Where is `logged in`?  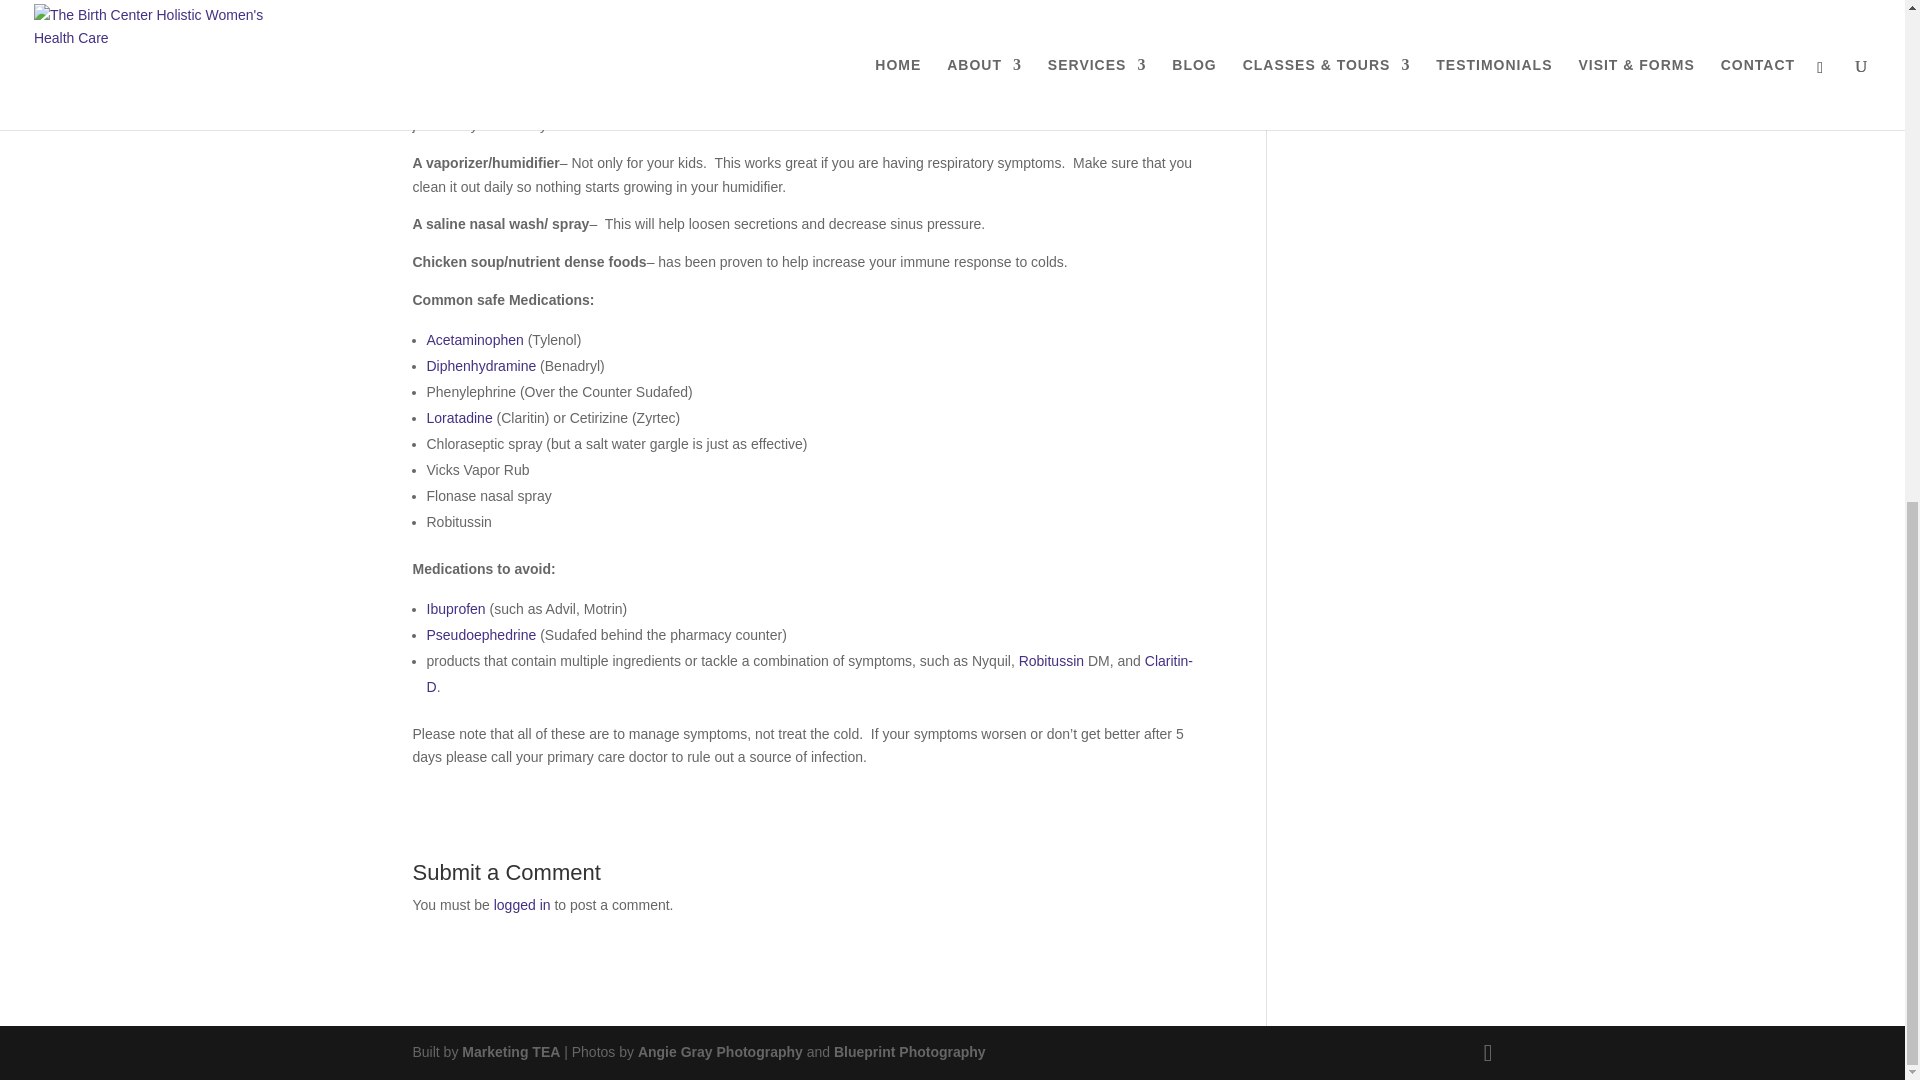
logged in is located at coordinates (522, 904).